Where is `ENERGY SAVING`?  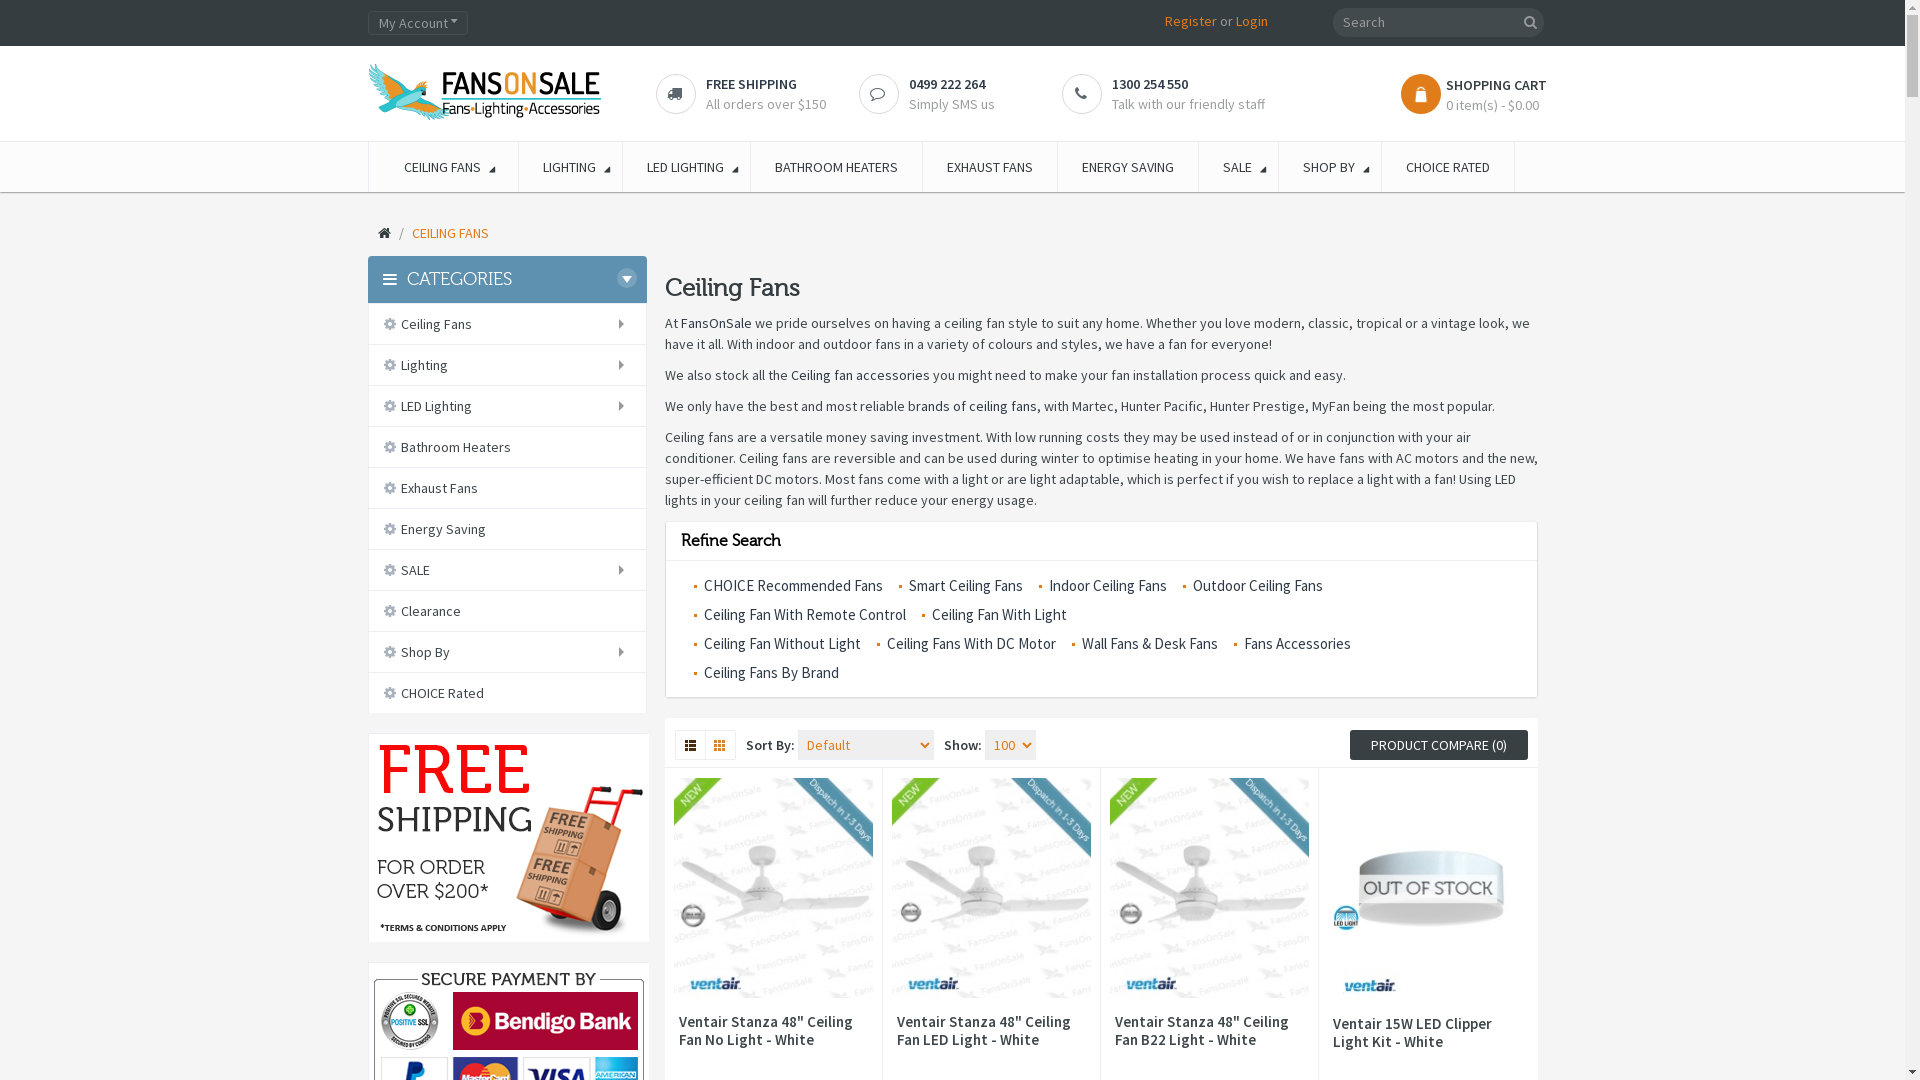 ENERGY SAVING is located at coordinates (1128, 167).